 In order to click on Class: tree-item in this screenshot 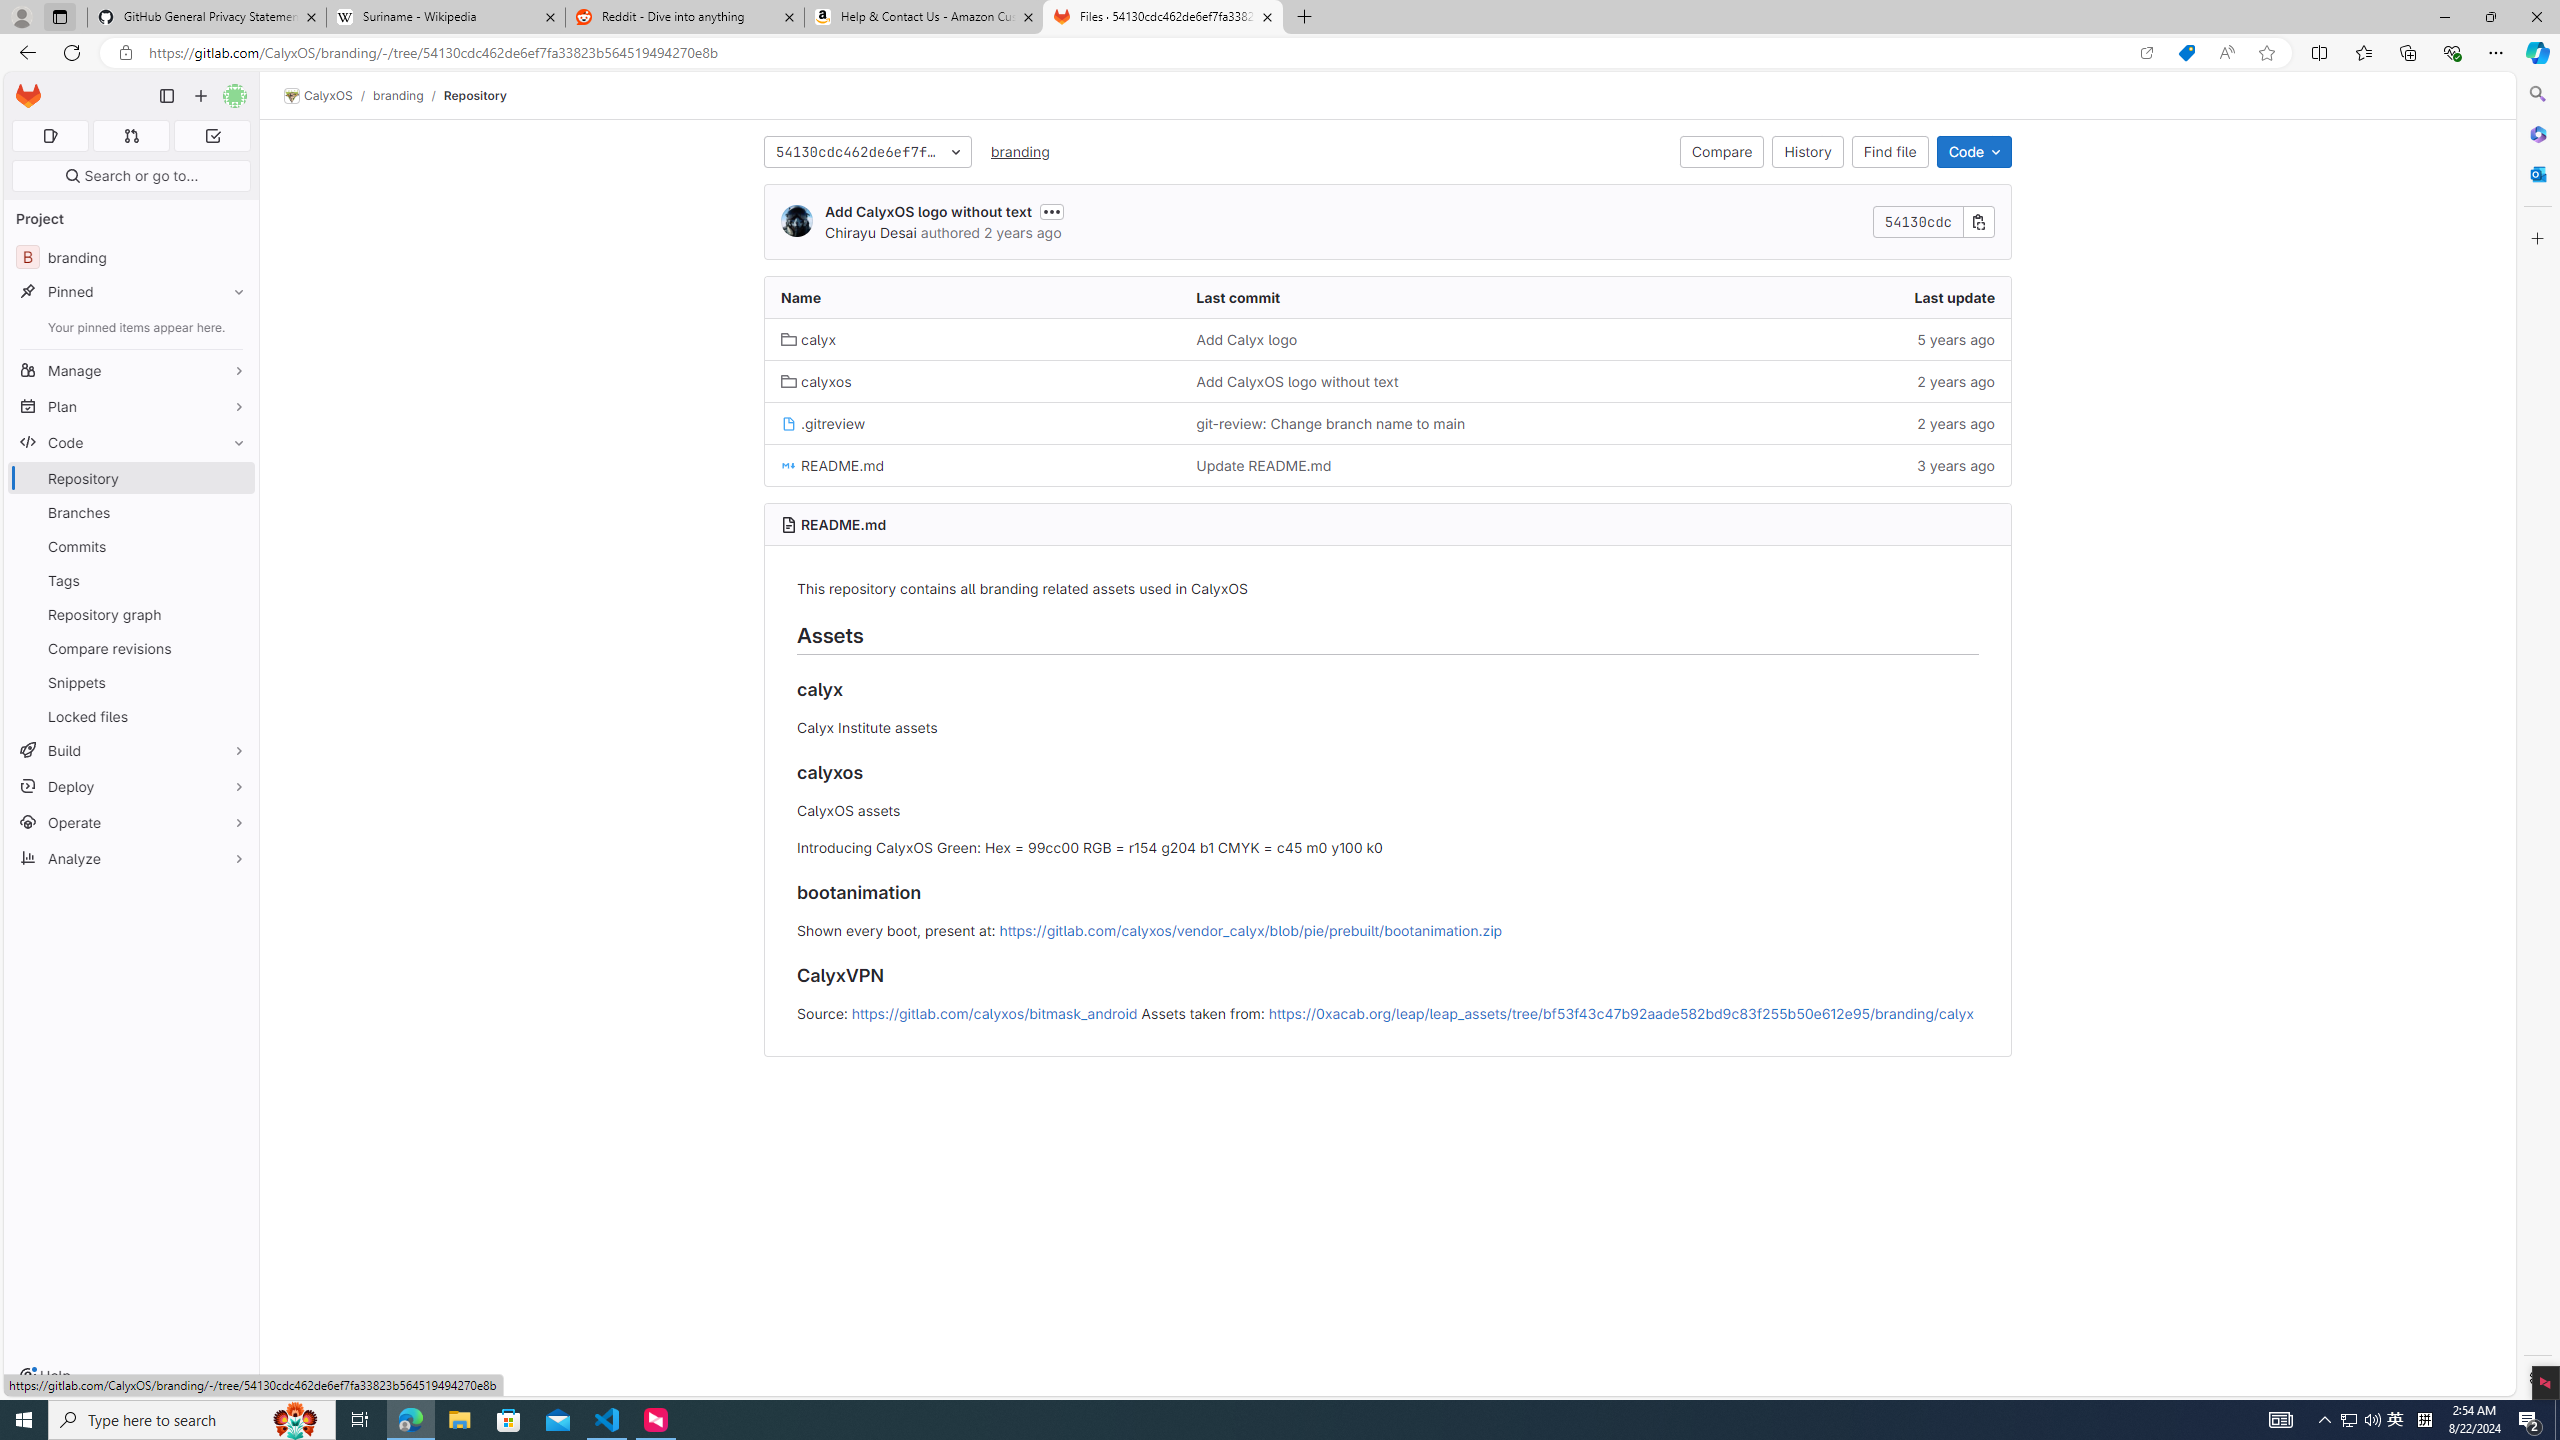, I will do `click(1388, 464)`.